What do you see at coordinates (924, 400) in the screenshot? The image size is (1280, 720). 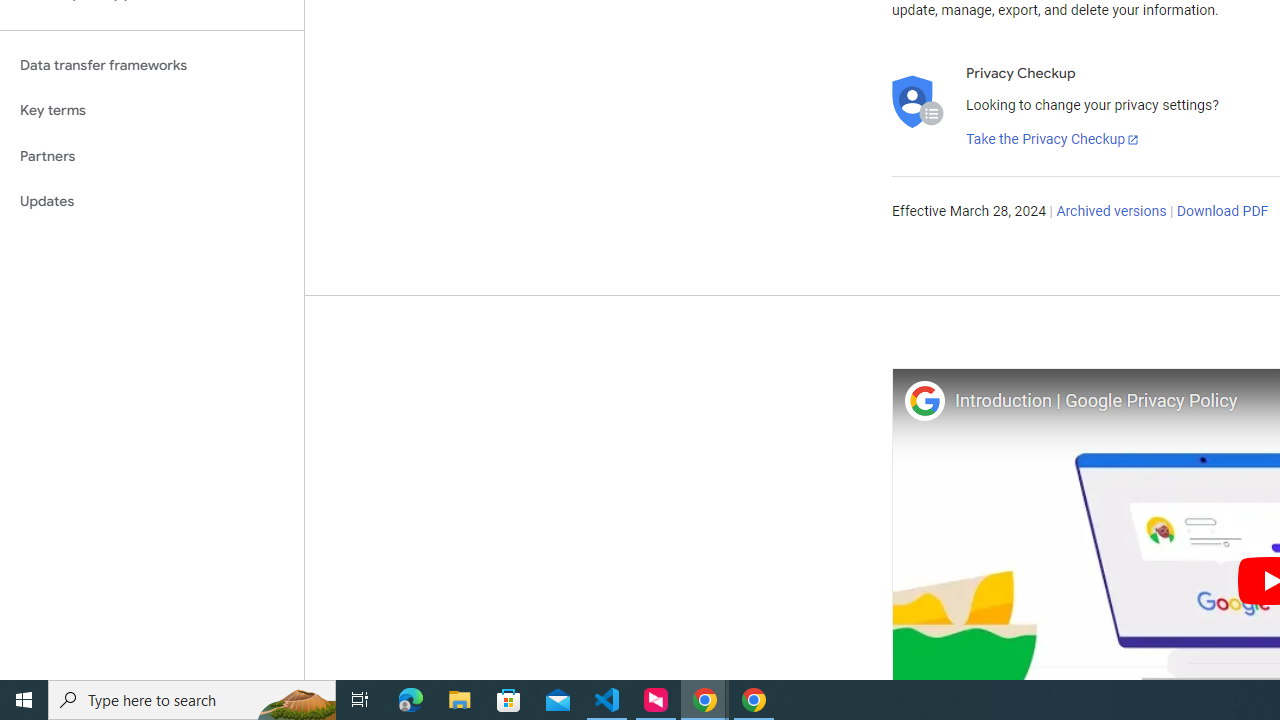 I see `Photo image of Google` at bounding box center [924, 400].